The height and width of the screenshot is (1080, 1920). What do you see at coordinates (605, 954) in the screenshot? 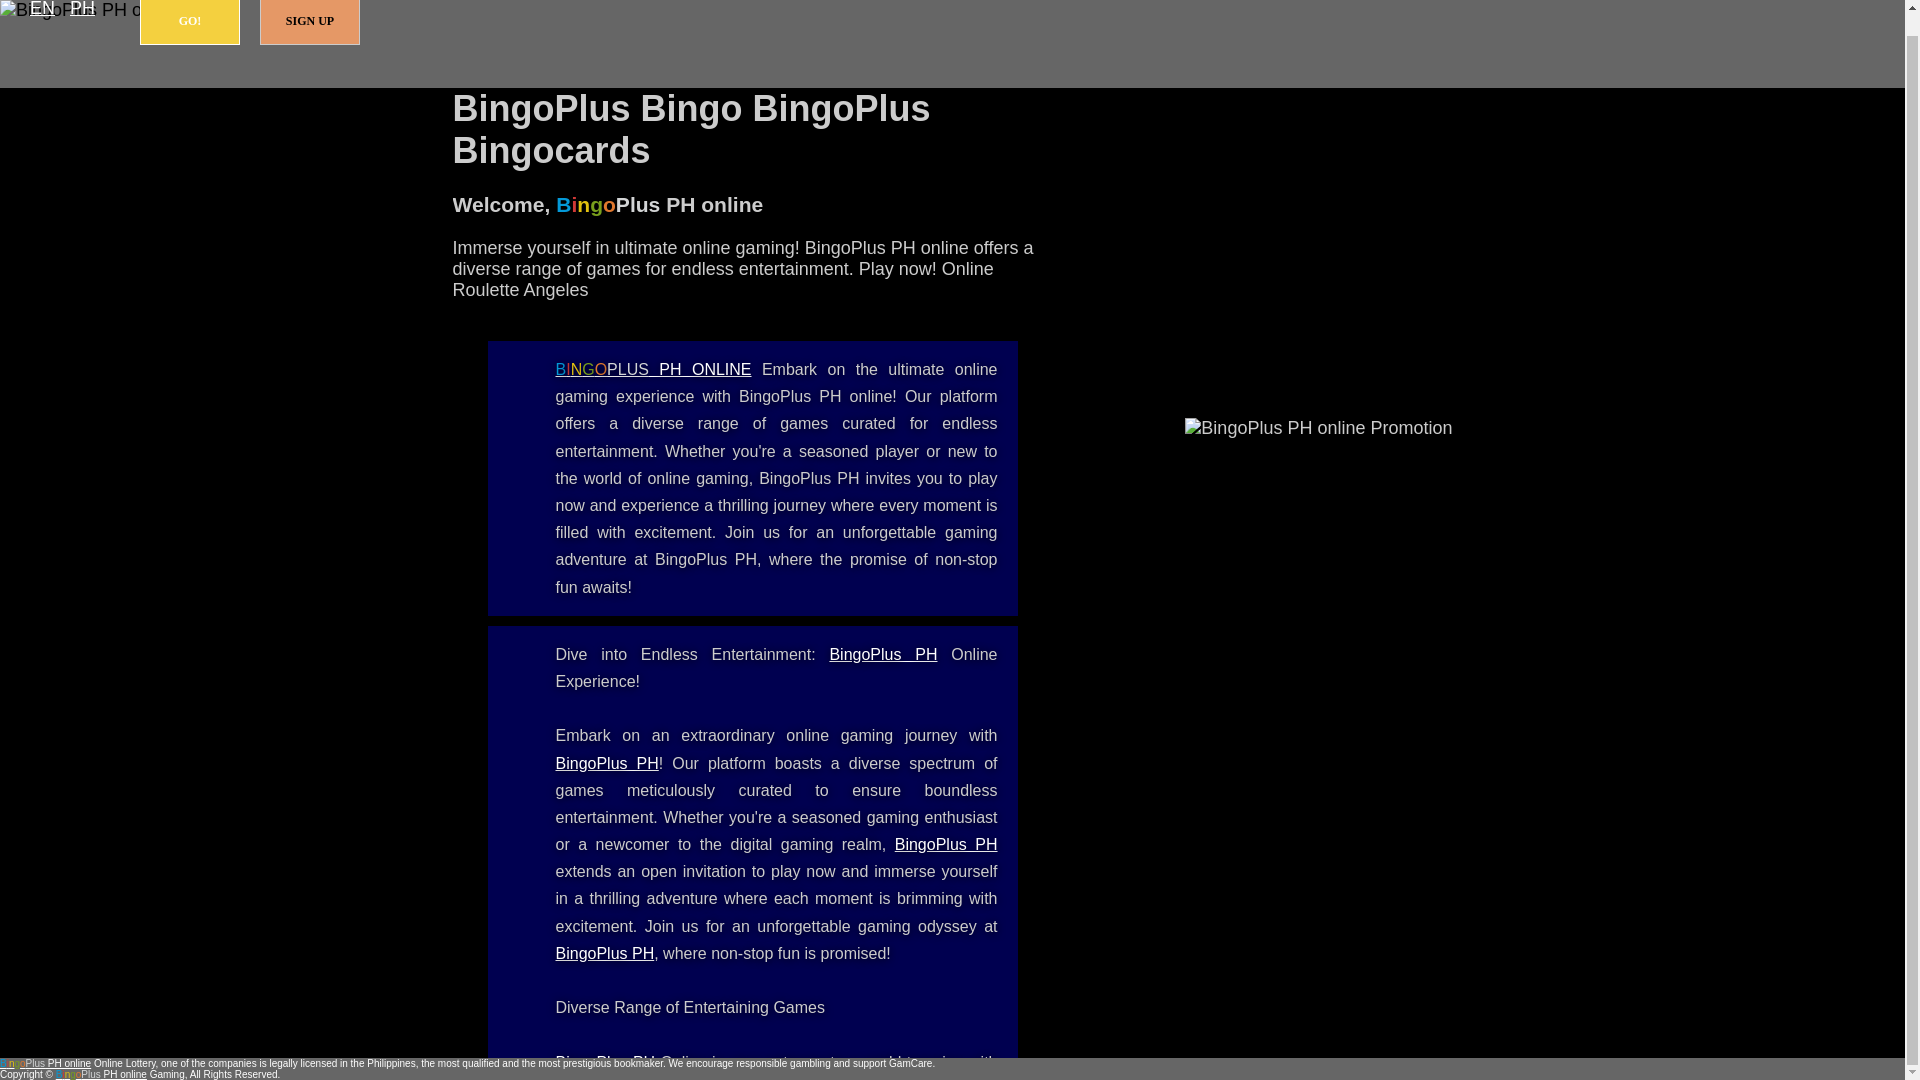
I see `BingoPlus PH - BingoPlus PH online` at bounding box center [605, 954].